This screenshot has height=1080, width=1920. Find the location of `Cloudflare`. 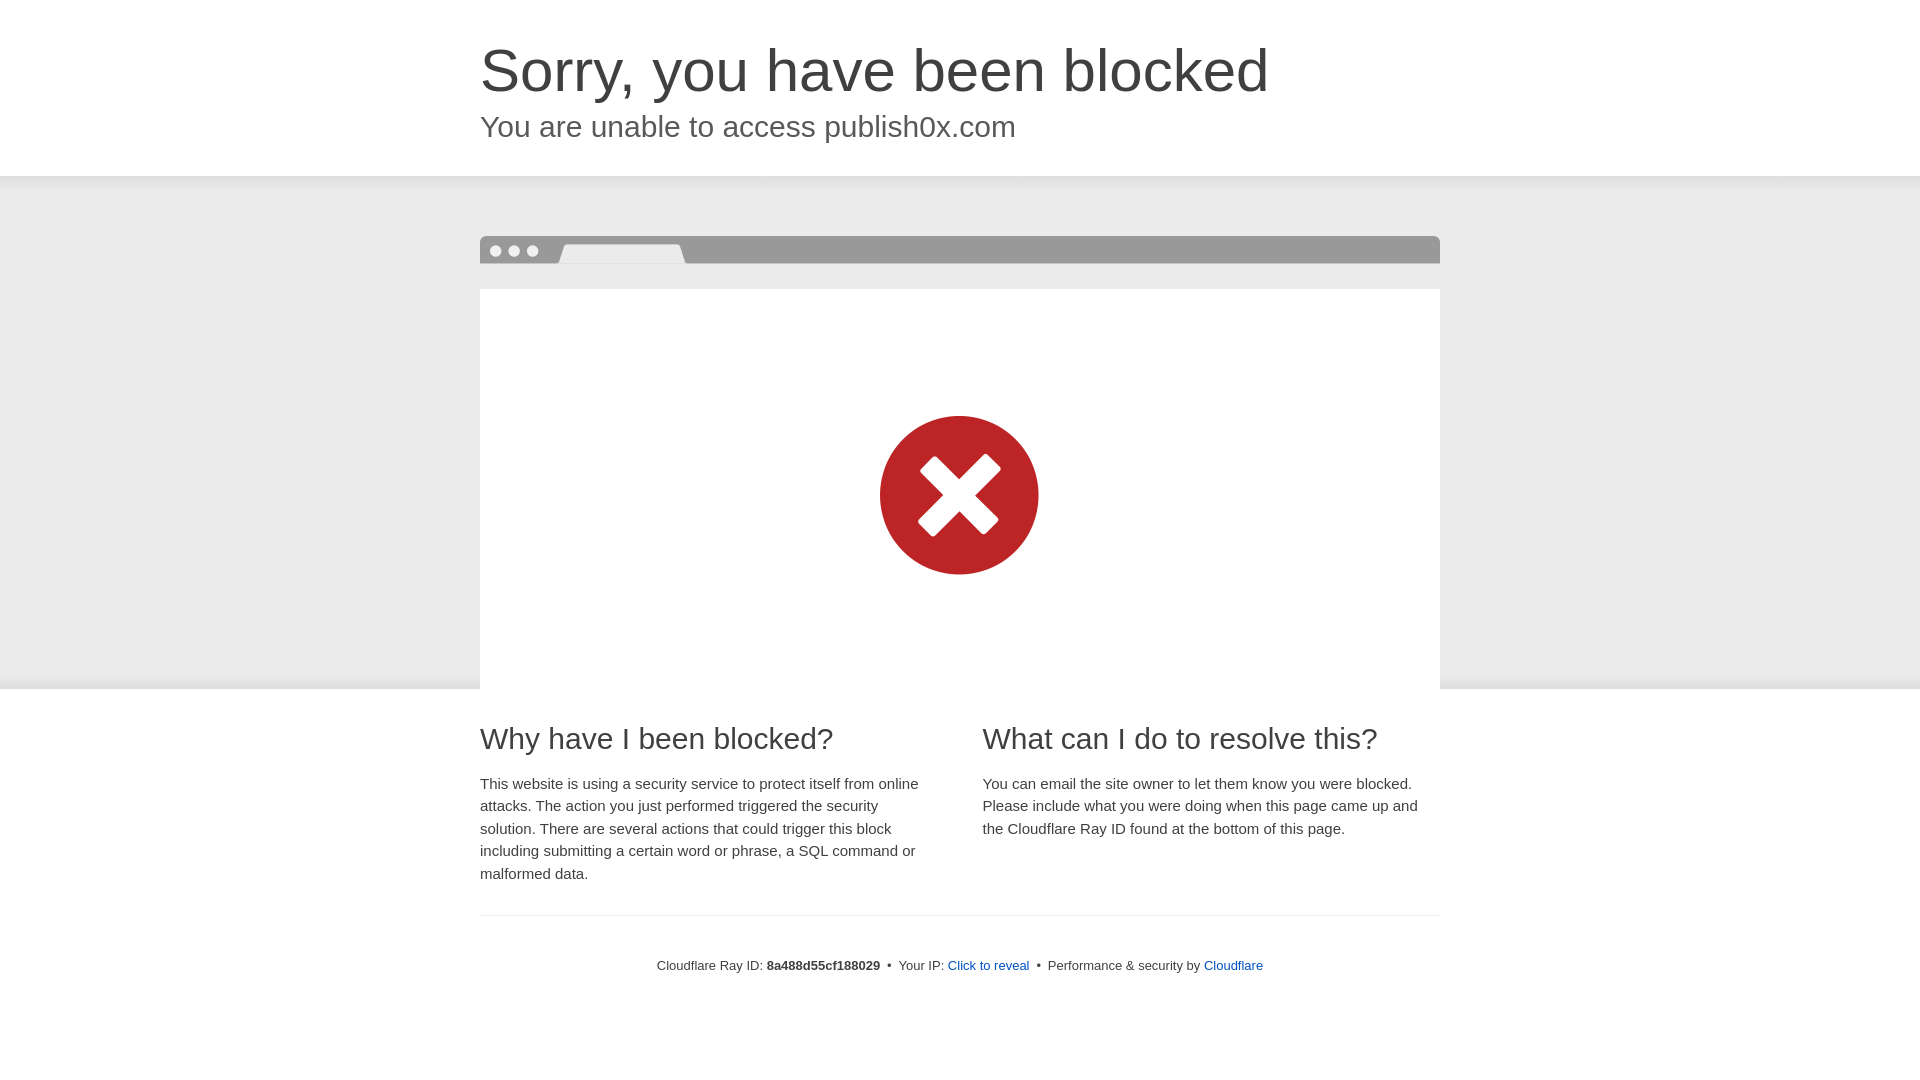

Cloudflare is located at coordinates (1233, 965).